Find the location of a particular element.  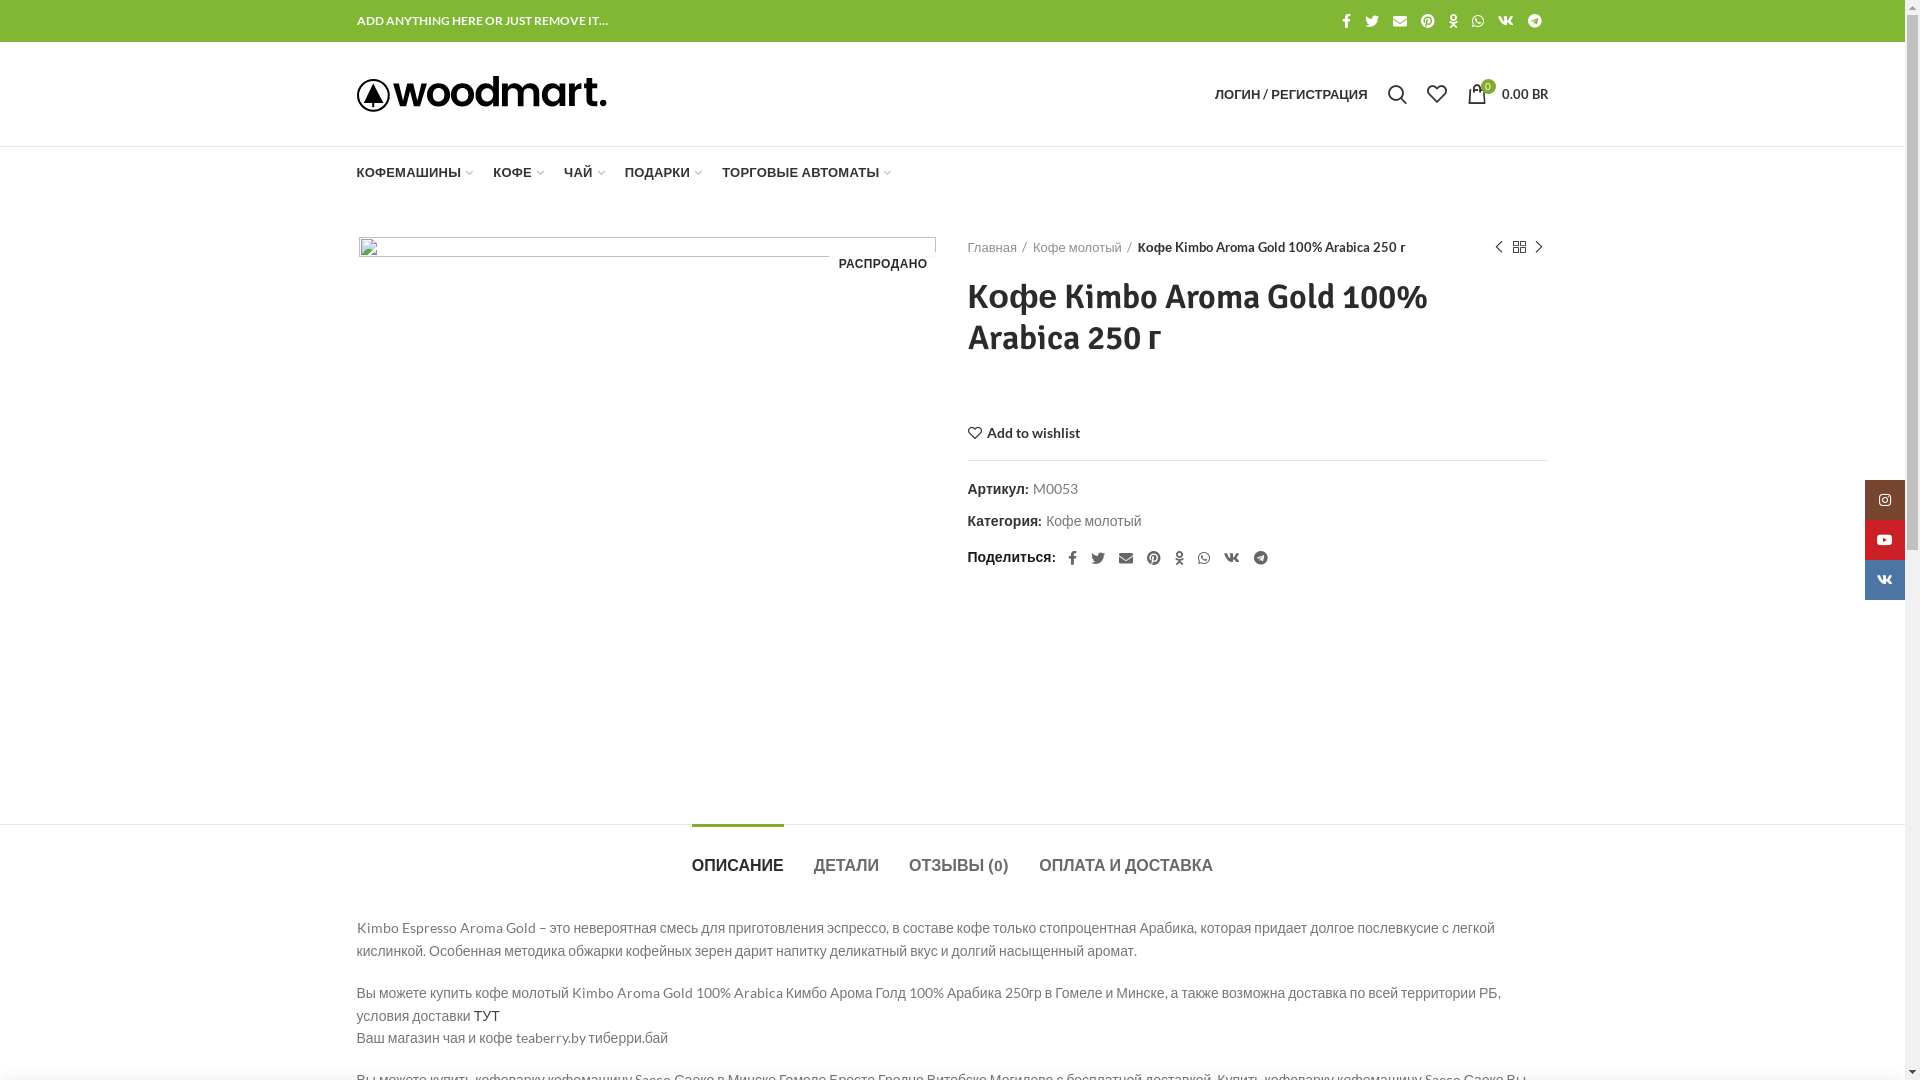

Twitter is located at coordinates (1372, 21).